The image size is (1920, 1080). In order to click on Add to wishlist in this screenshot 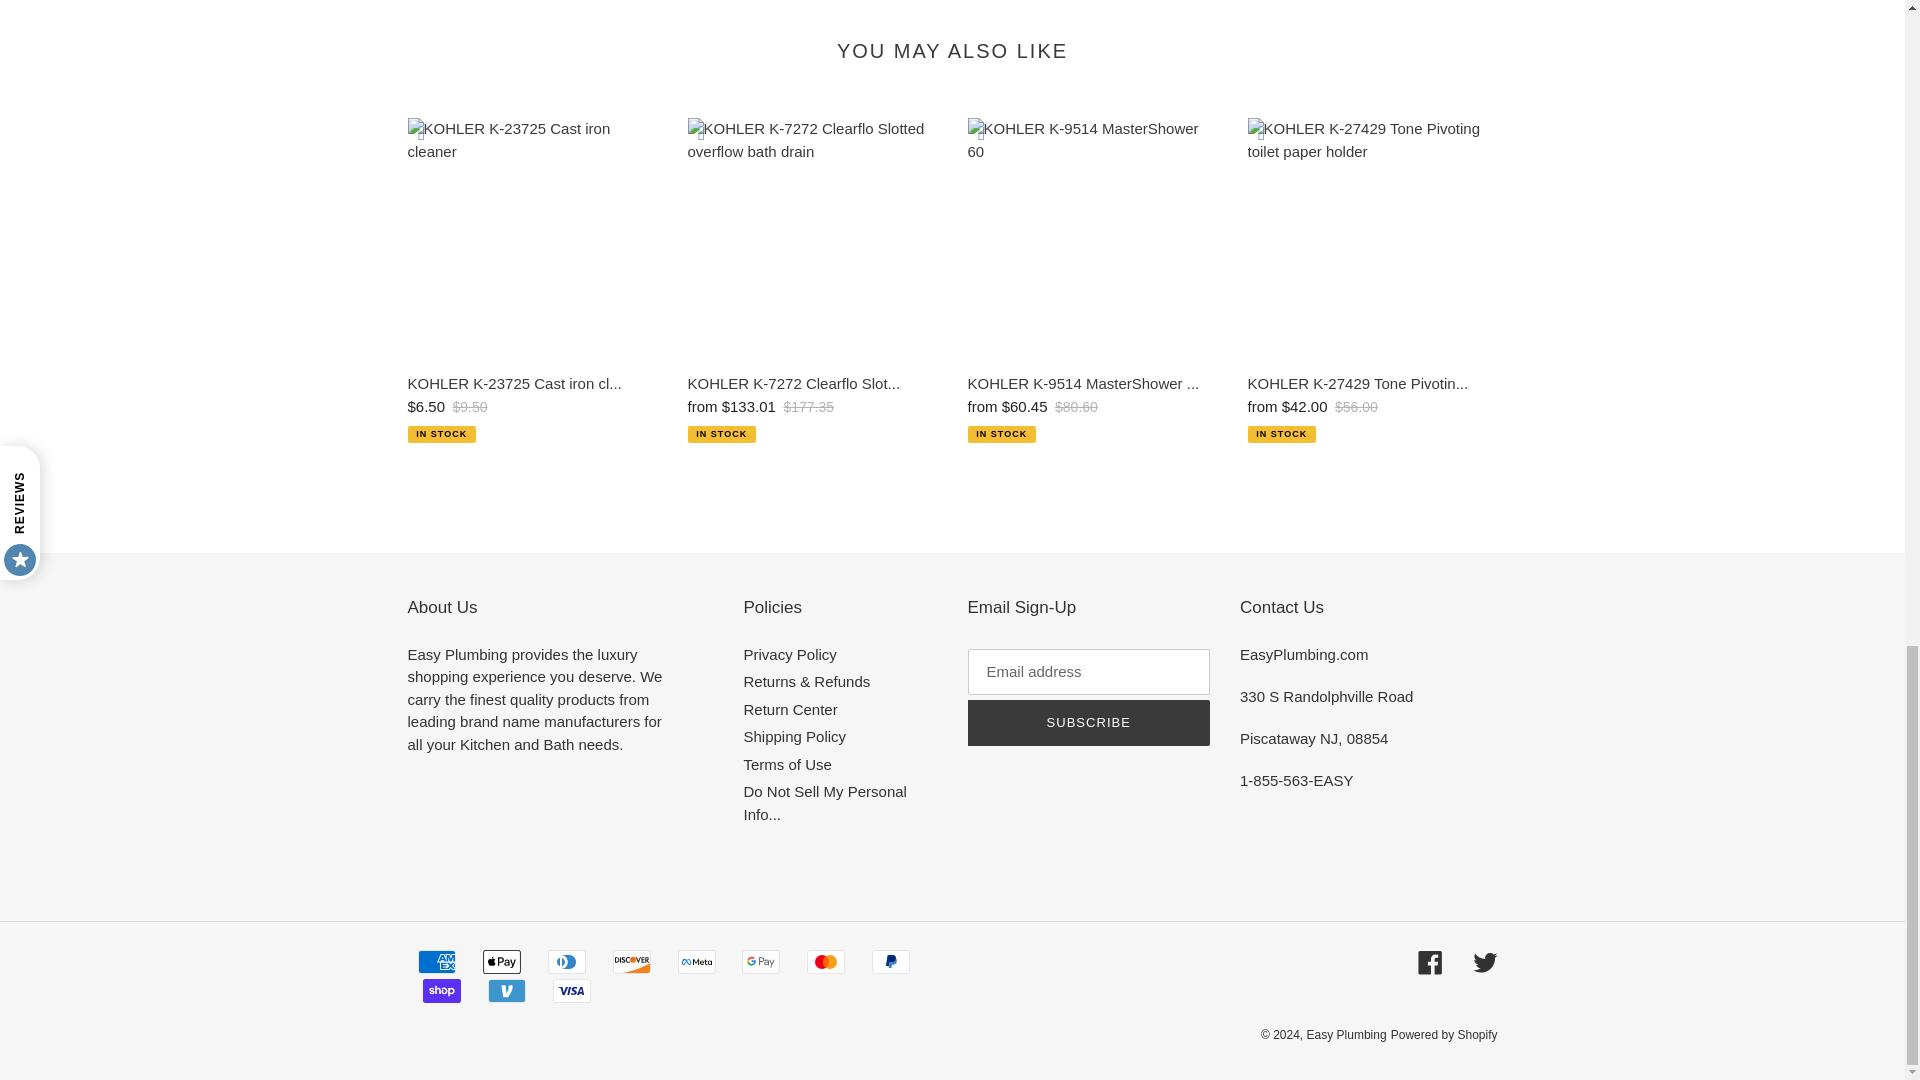, I will do `click(982, 132)`.